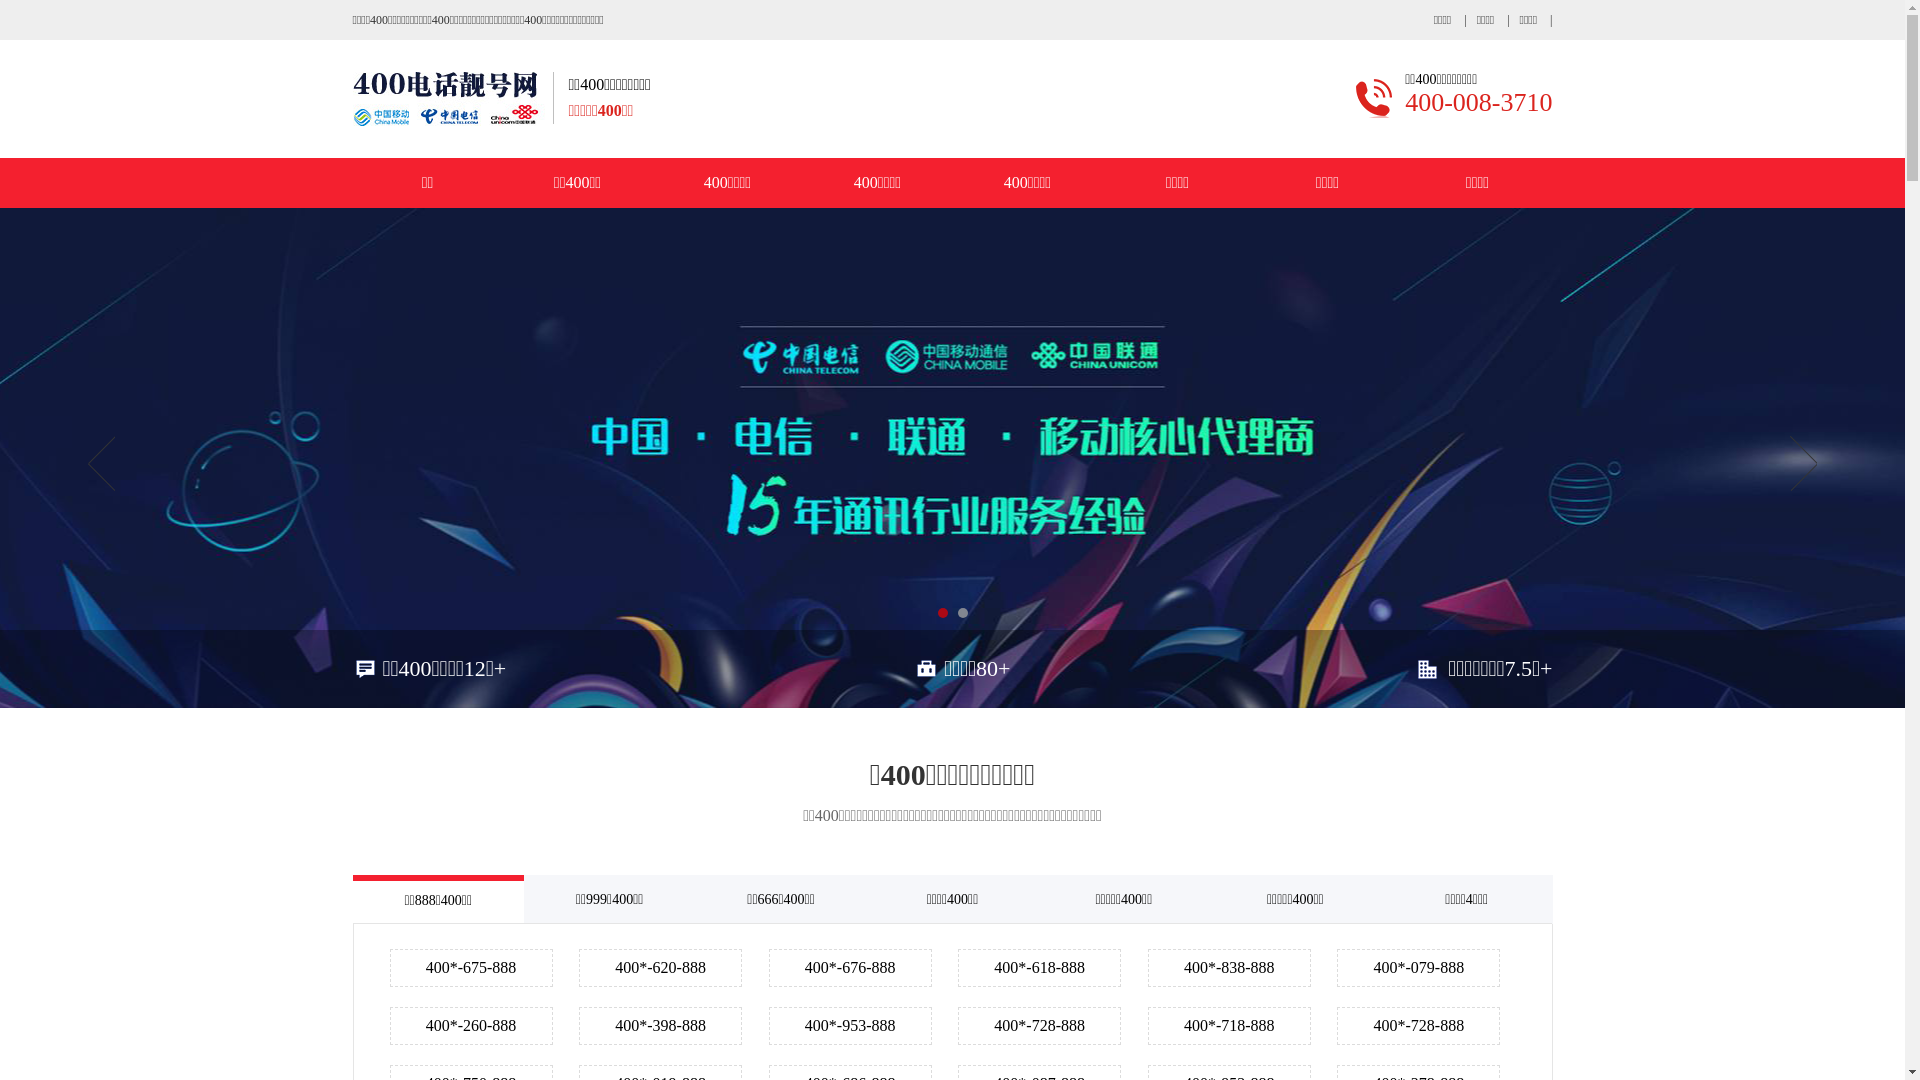 This screenshot has height=1080, width=1920. Describe the element at coordinates (1040, 968) in the screenshot. I see `400*-618-888` at that location.